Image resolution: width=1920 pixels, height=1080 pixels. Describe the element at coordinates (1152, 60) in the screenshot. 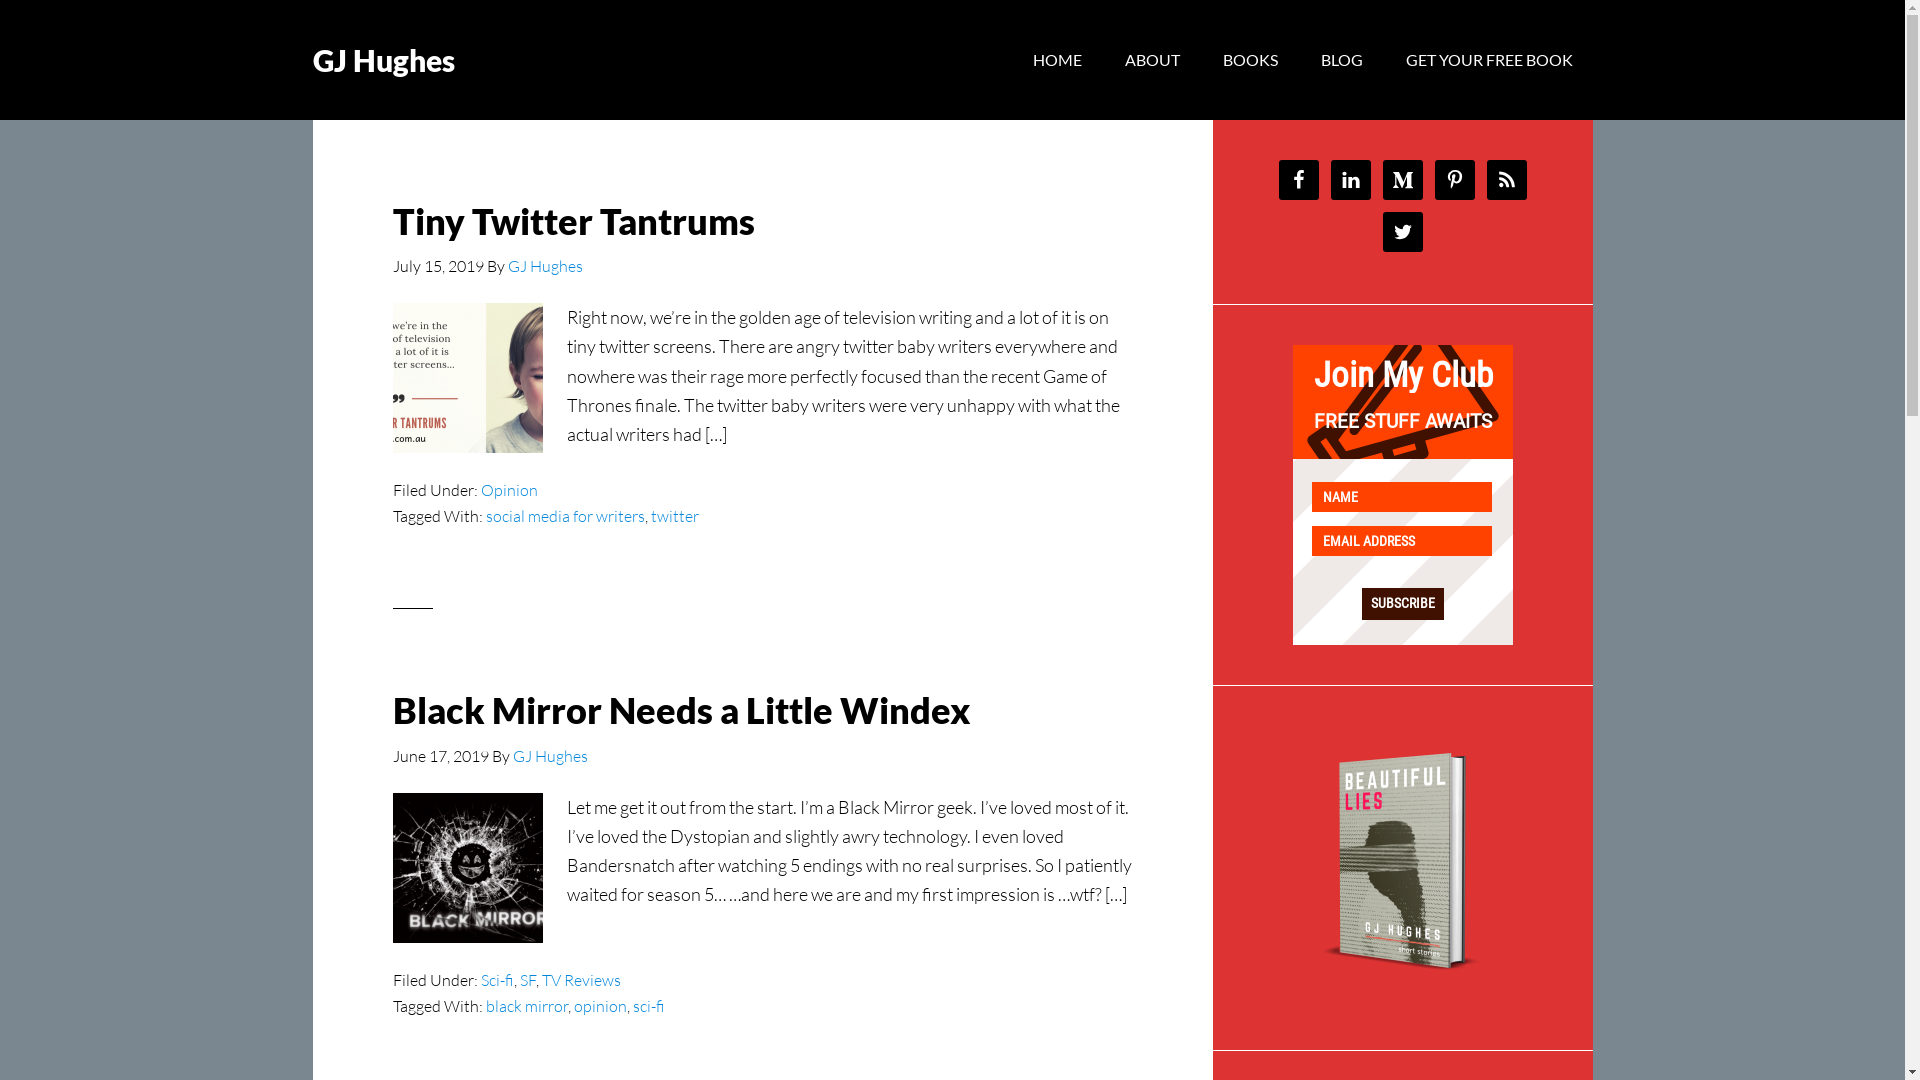

I see `ABOUT` at that location.